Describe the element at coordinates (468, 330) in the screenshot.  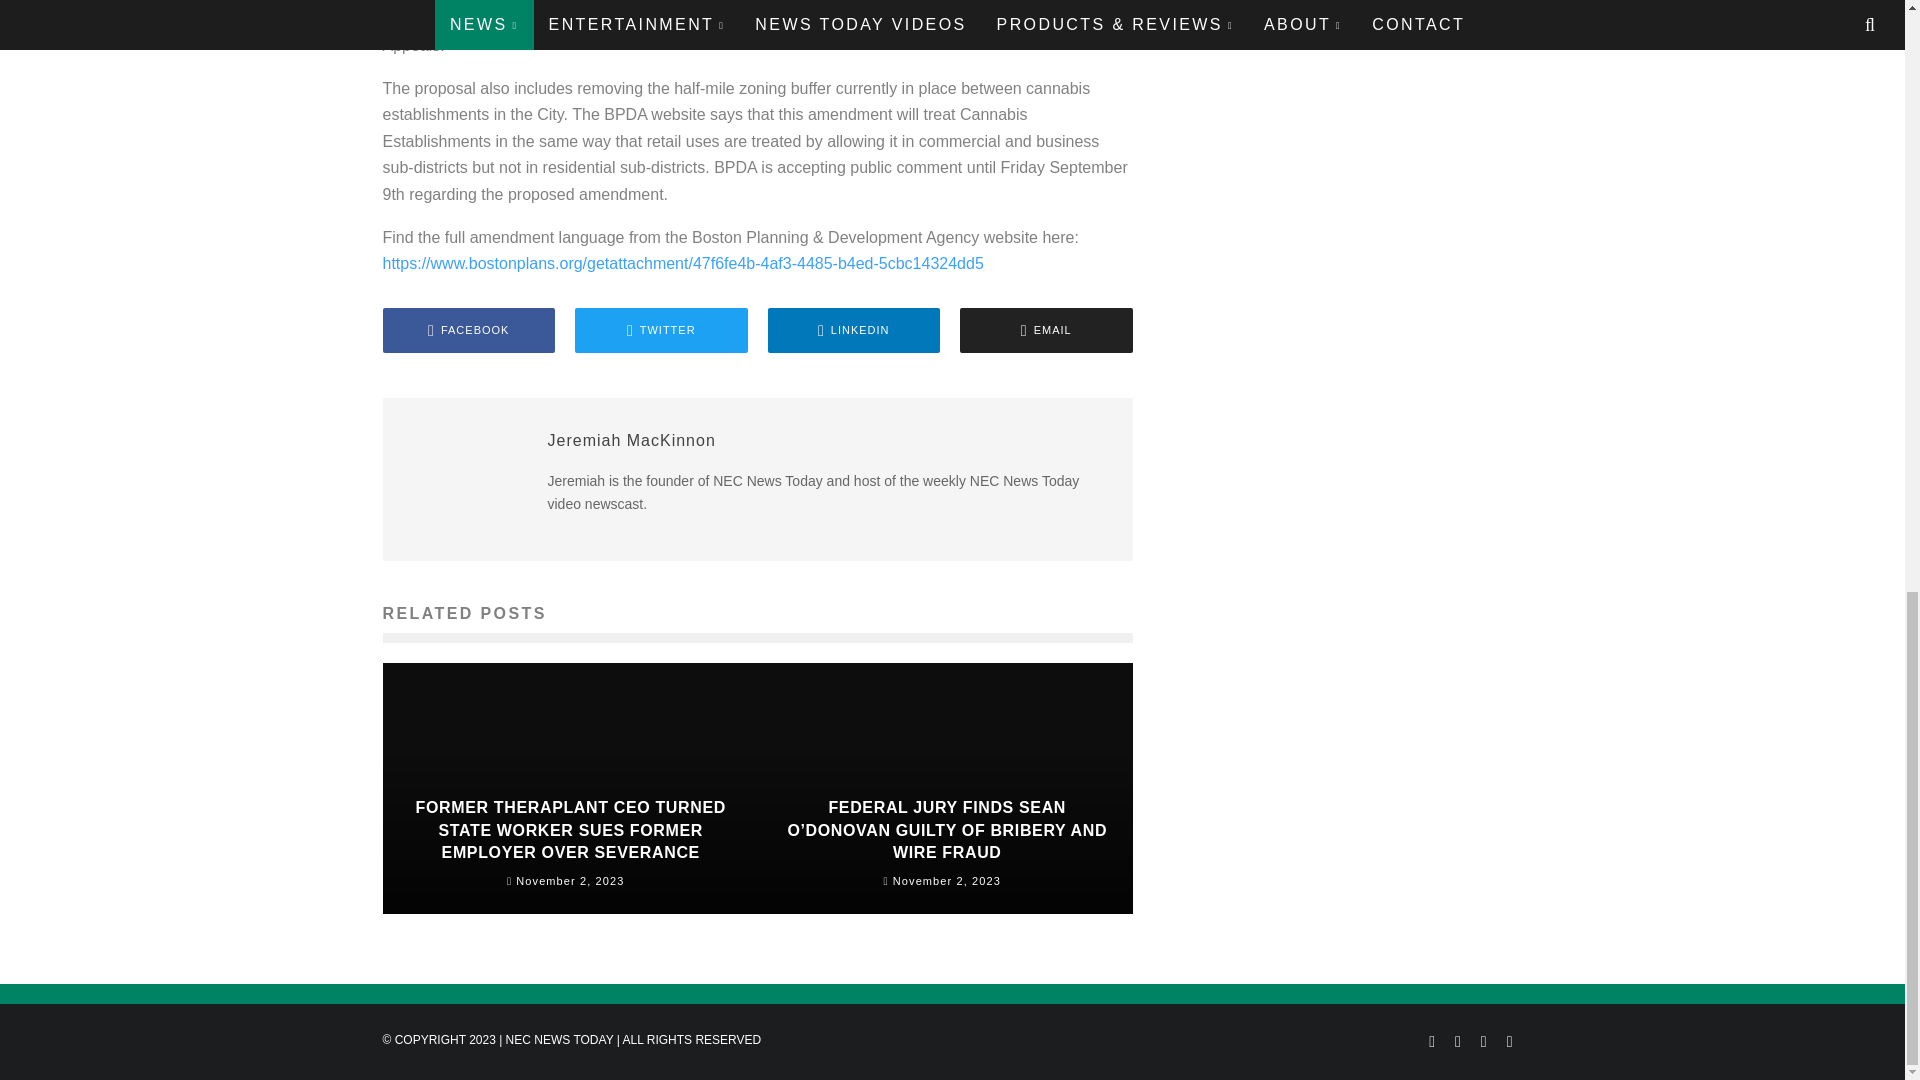
I see `FACEBOOK` at that location.